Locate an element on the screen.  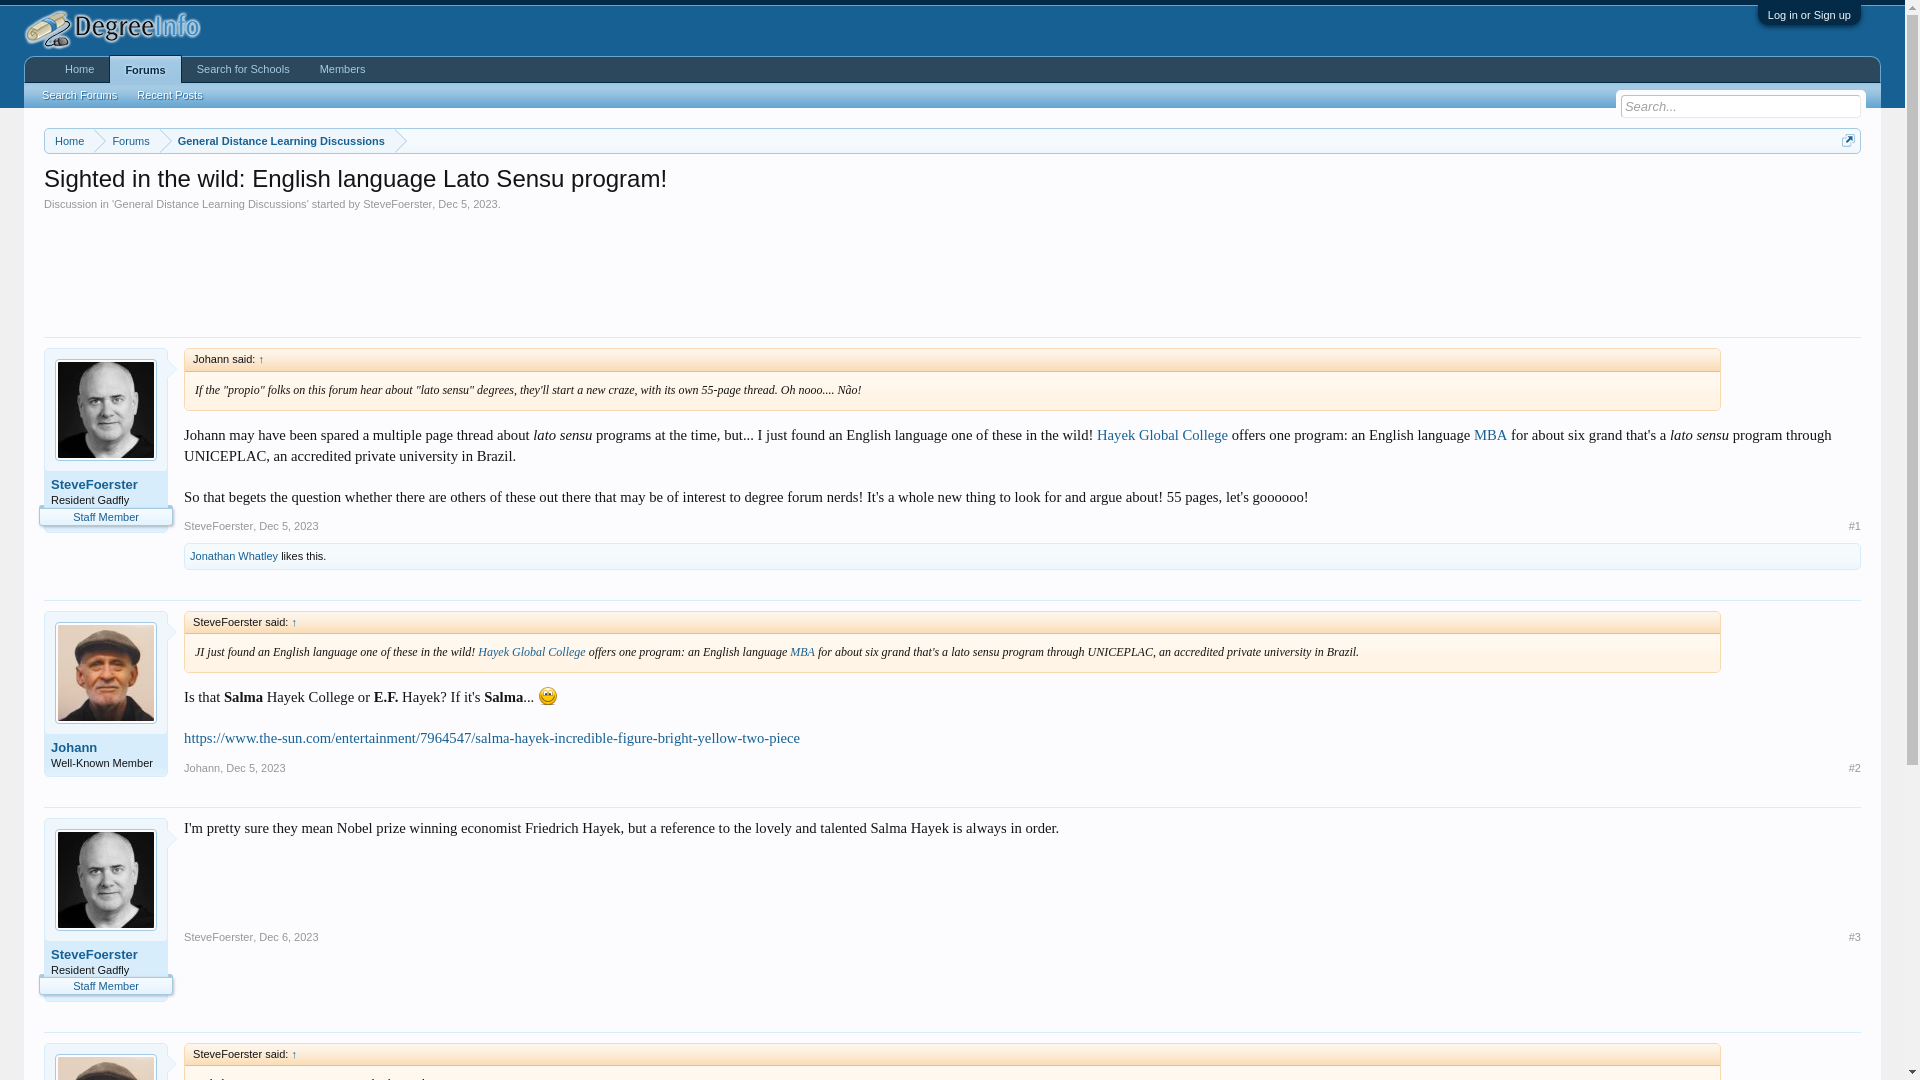
Dec 5, 2023 is located at coordinates (288, 526).